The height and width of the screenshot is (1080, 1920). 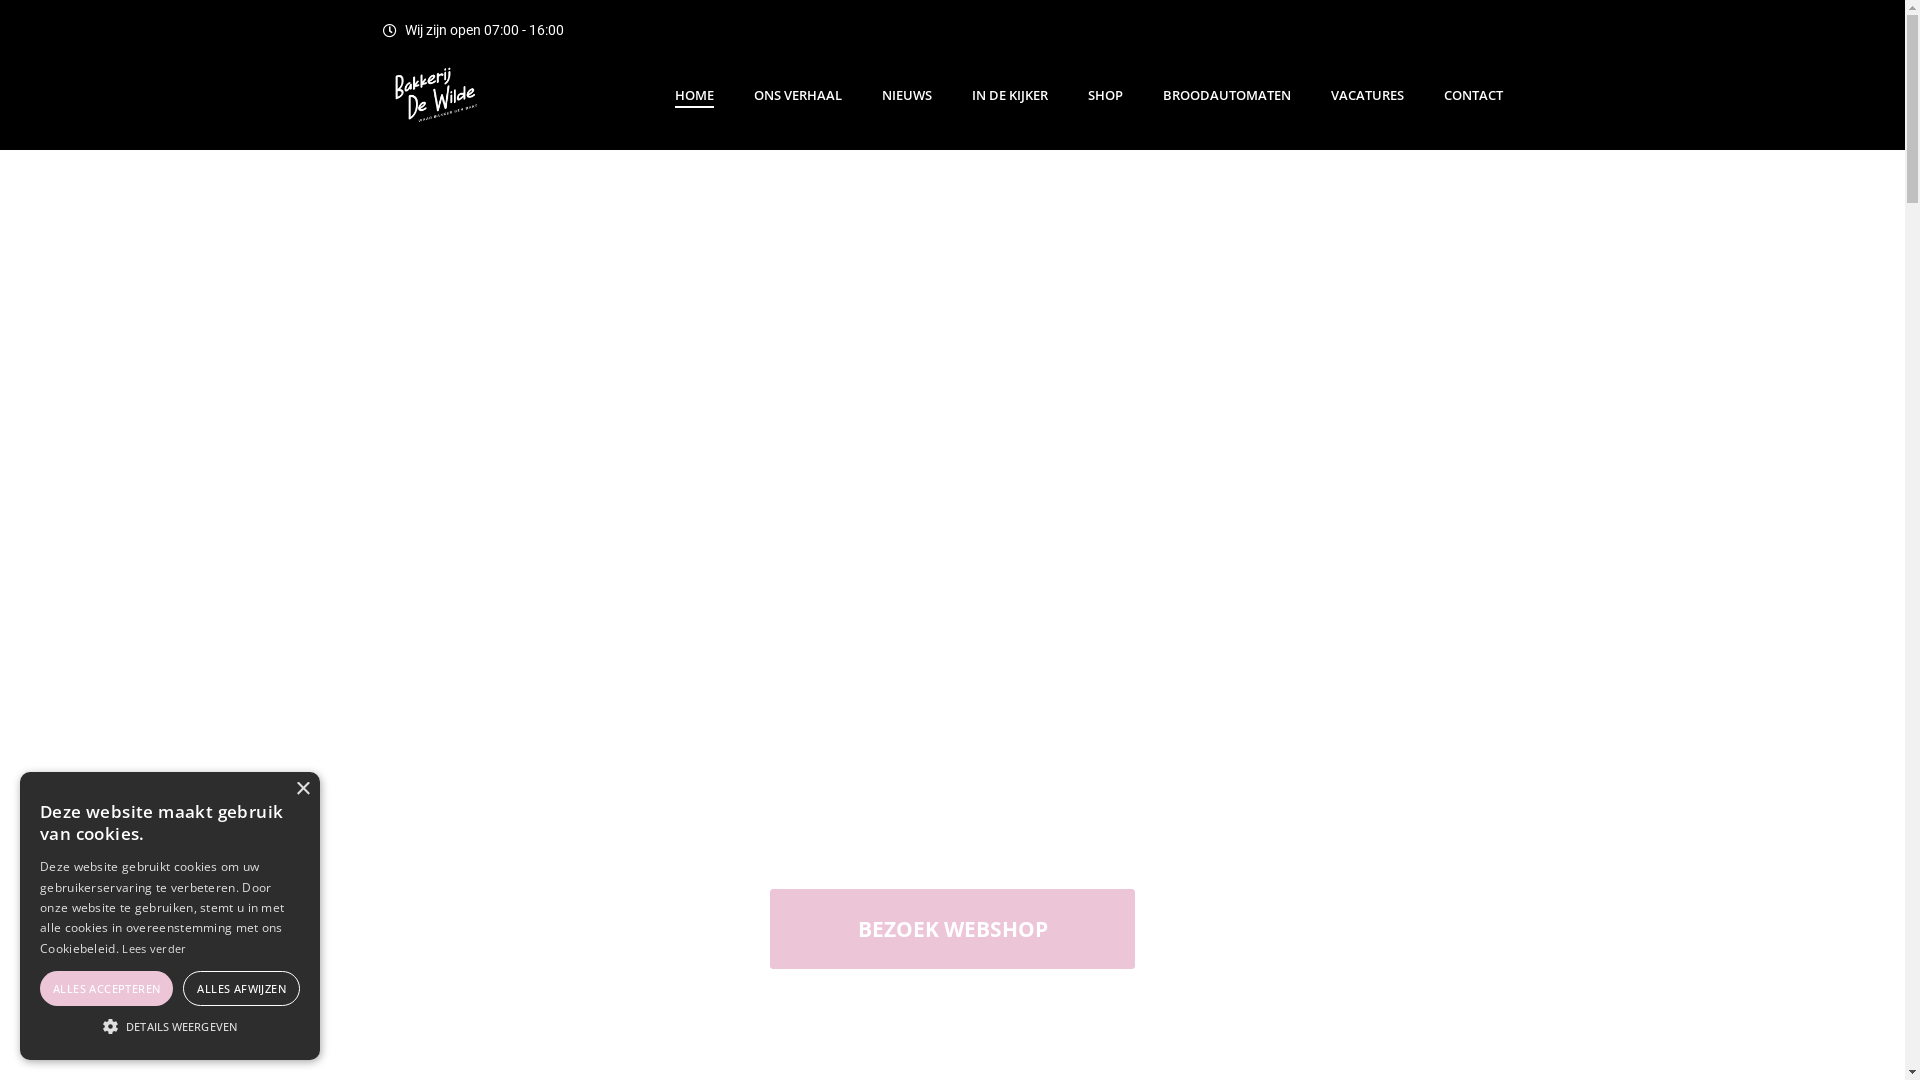 I want to click on VACATURES, so click(x=1366, y=88).